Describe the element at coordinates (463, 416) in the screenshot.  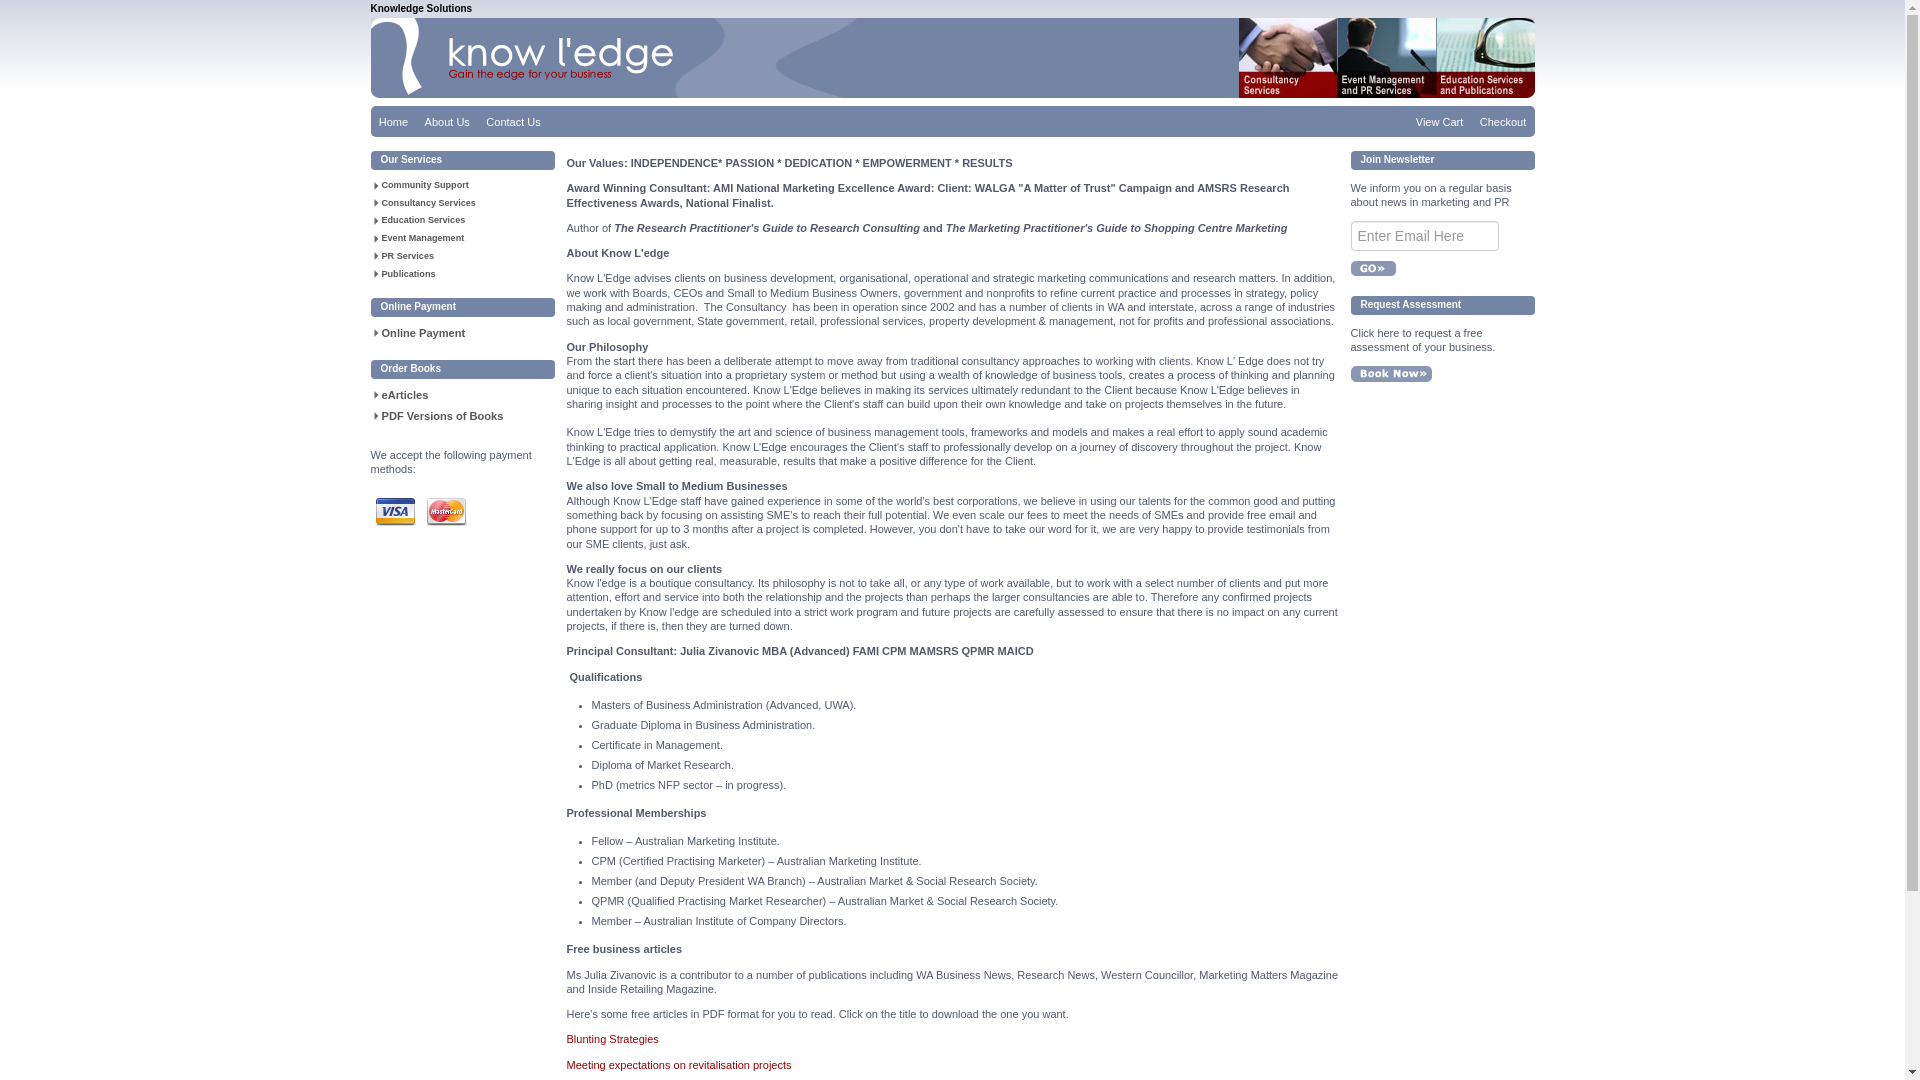
I see `PDF Versions of Books` at that location.